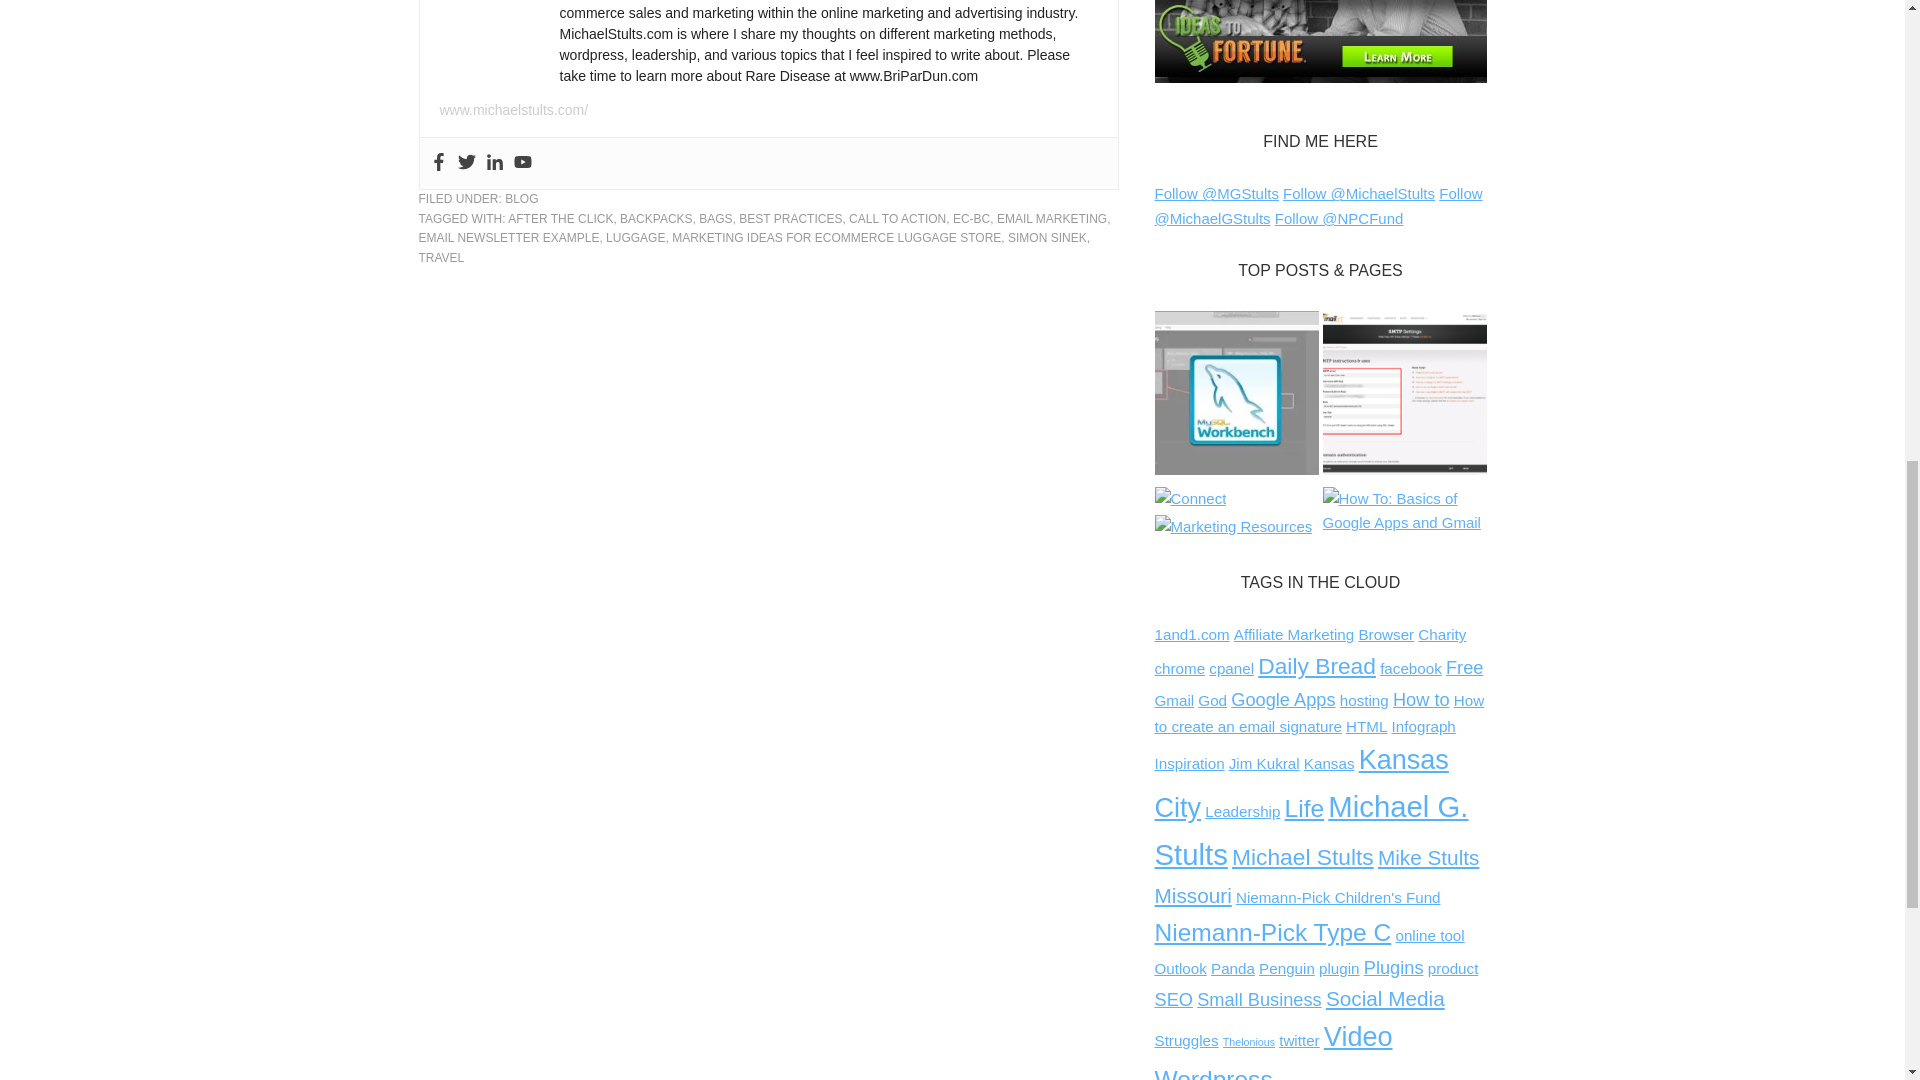 This screenshot has height=1080, width=1920. Describe the element at coordinates (836, 238) in the screenshot. I see `MARKETING IDEAS FOR ECOMMERCE LUGGAGE STORE` at that location.